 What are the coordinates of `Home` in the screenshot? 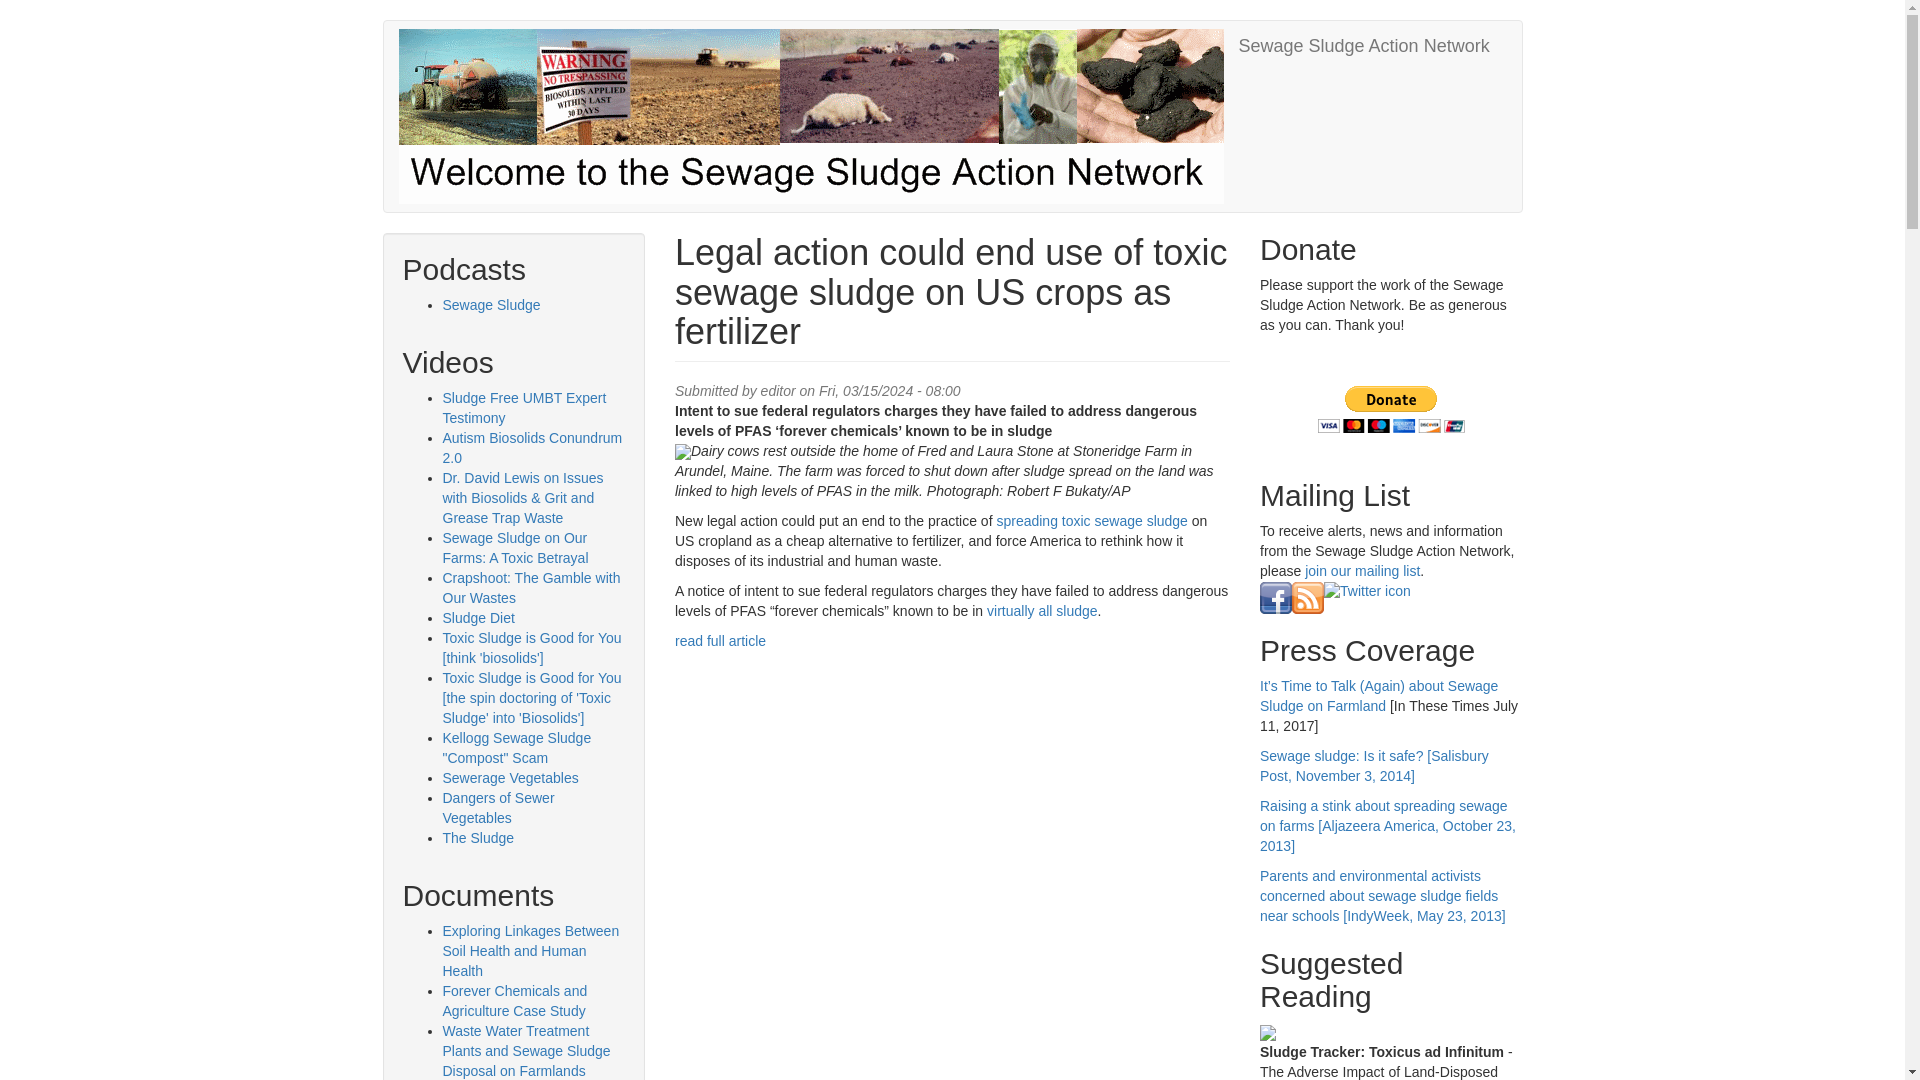 It's located at (818, 116).